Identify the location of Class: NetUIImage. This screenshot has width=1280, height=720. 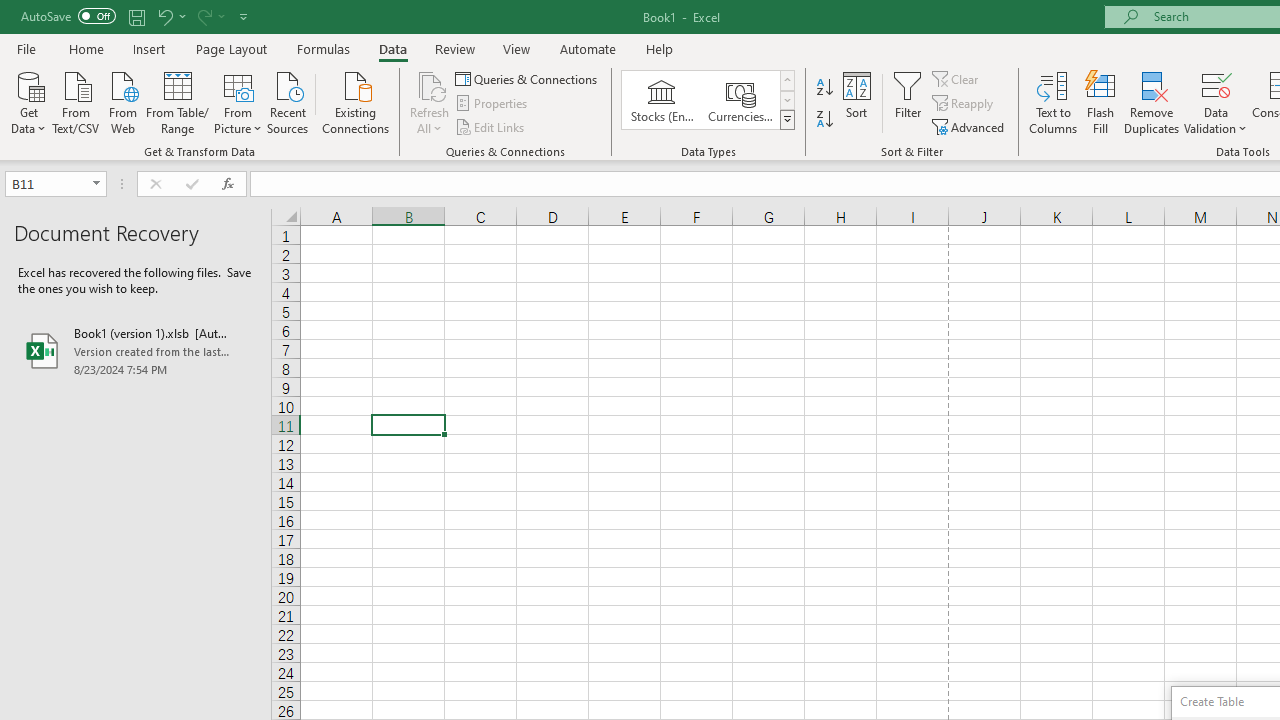
(788, 119).